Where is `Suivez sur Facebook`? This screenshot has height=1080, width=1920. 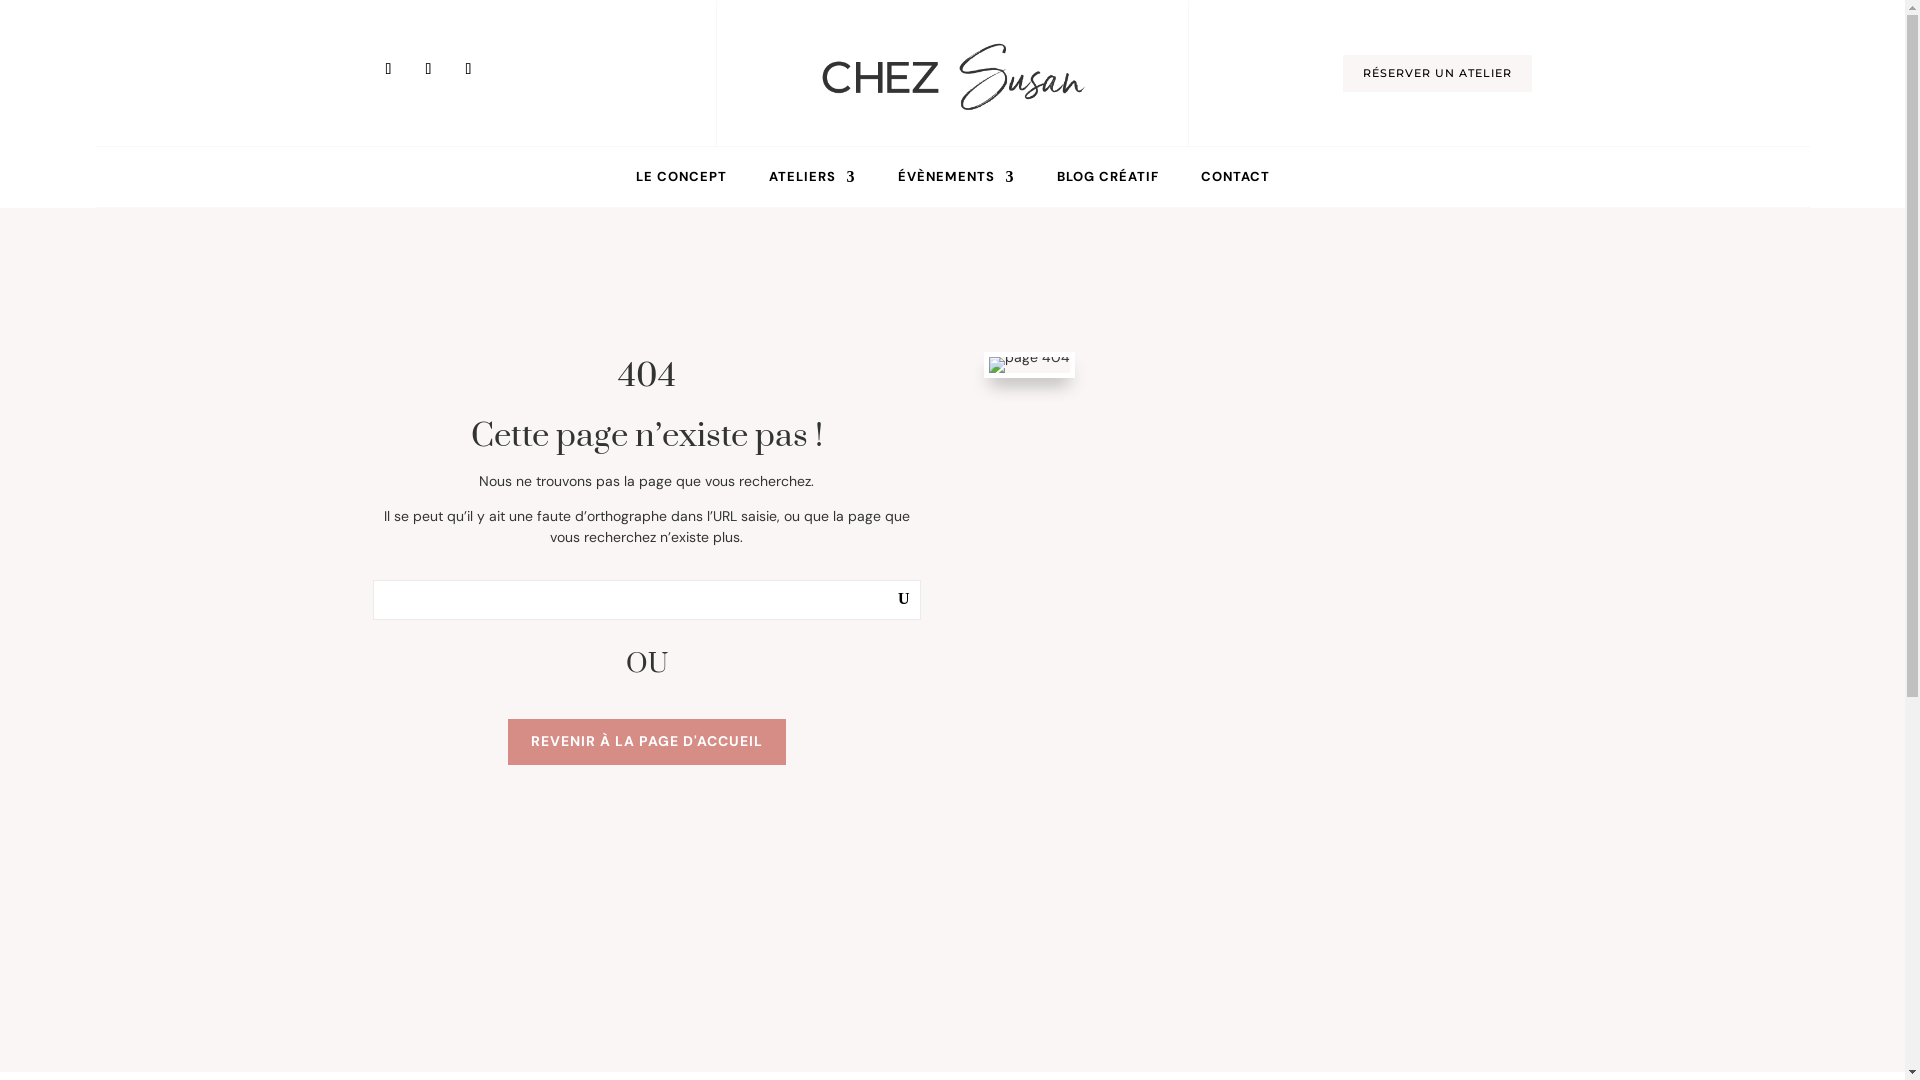 Suivez sur Facebook is located at coordinates (468, 69).